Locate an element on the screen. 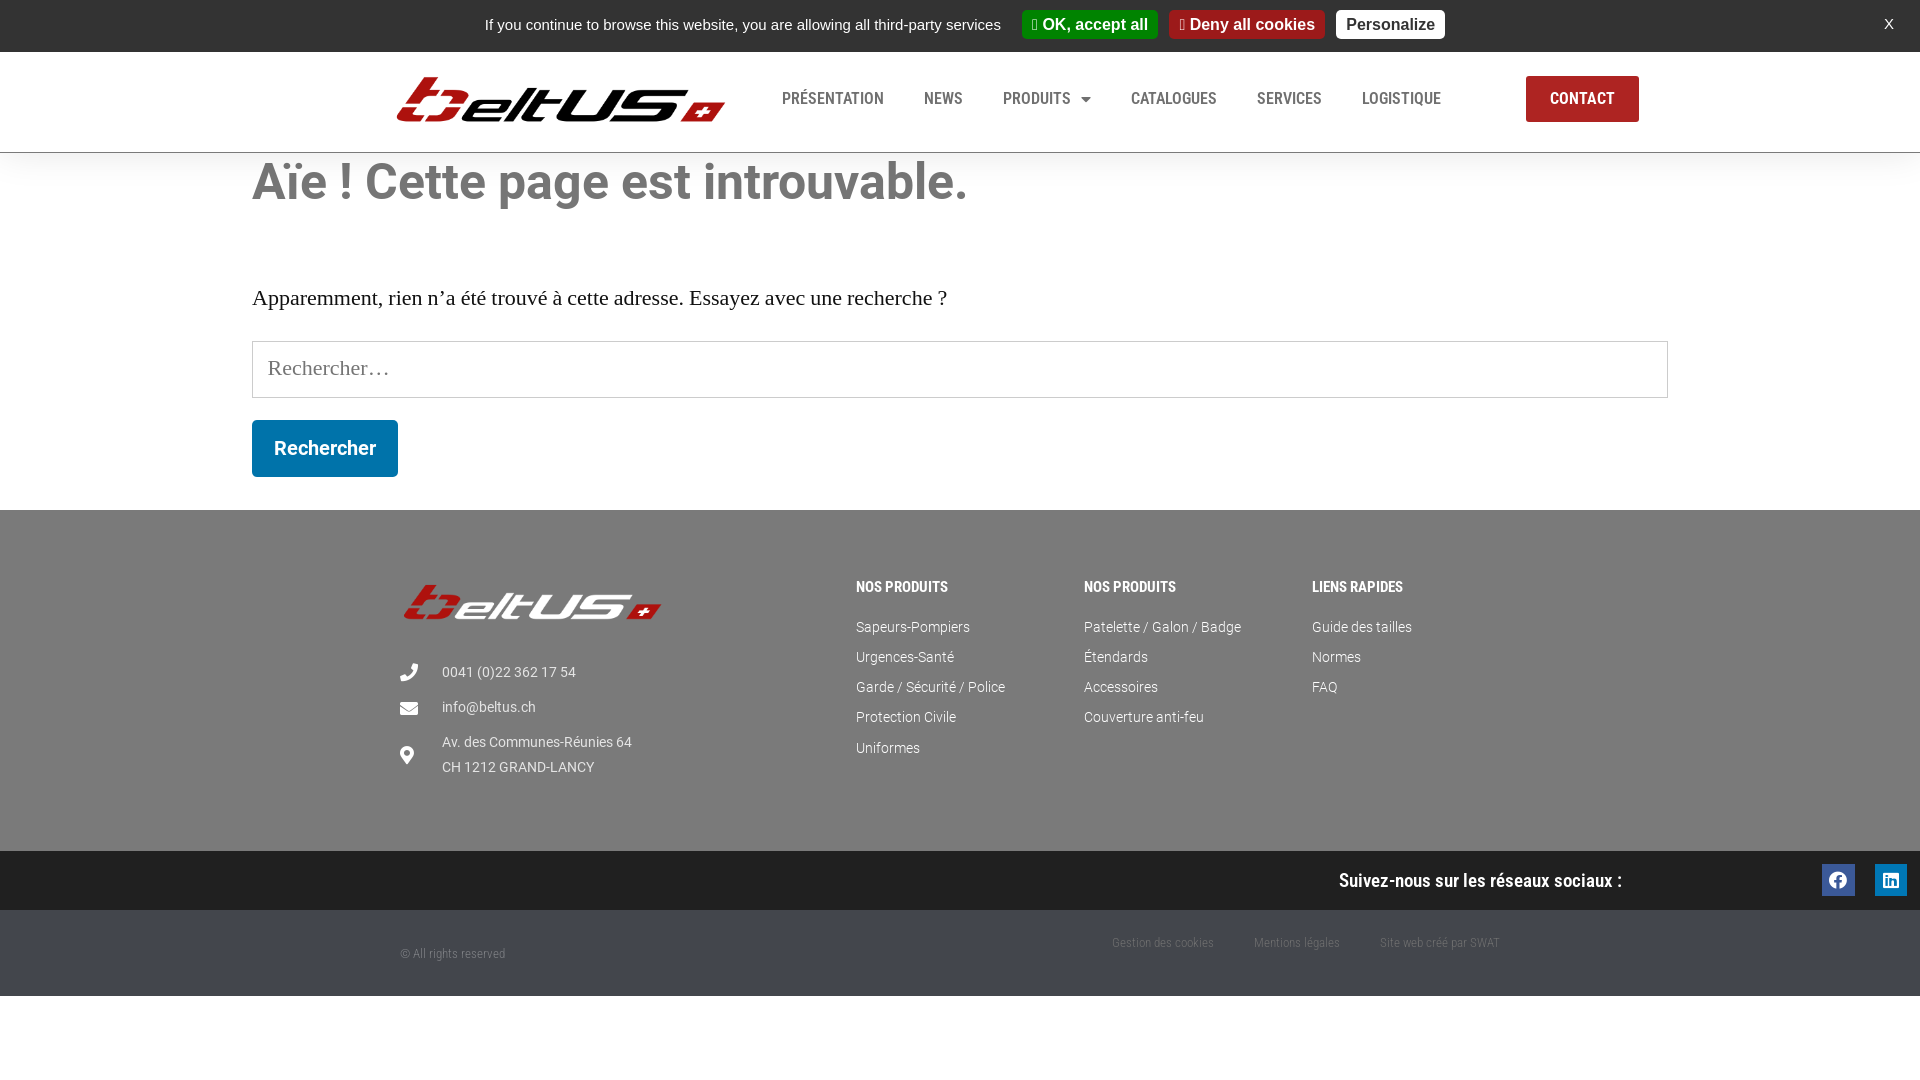 The width and height of the screenshot is (1920, 1080). Rechercher is located at coordinates (325, 448).